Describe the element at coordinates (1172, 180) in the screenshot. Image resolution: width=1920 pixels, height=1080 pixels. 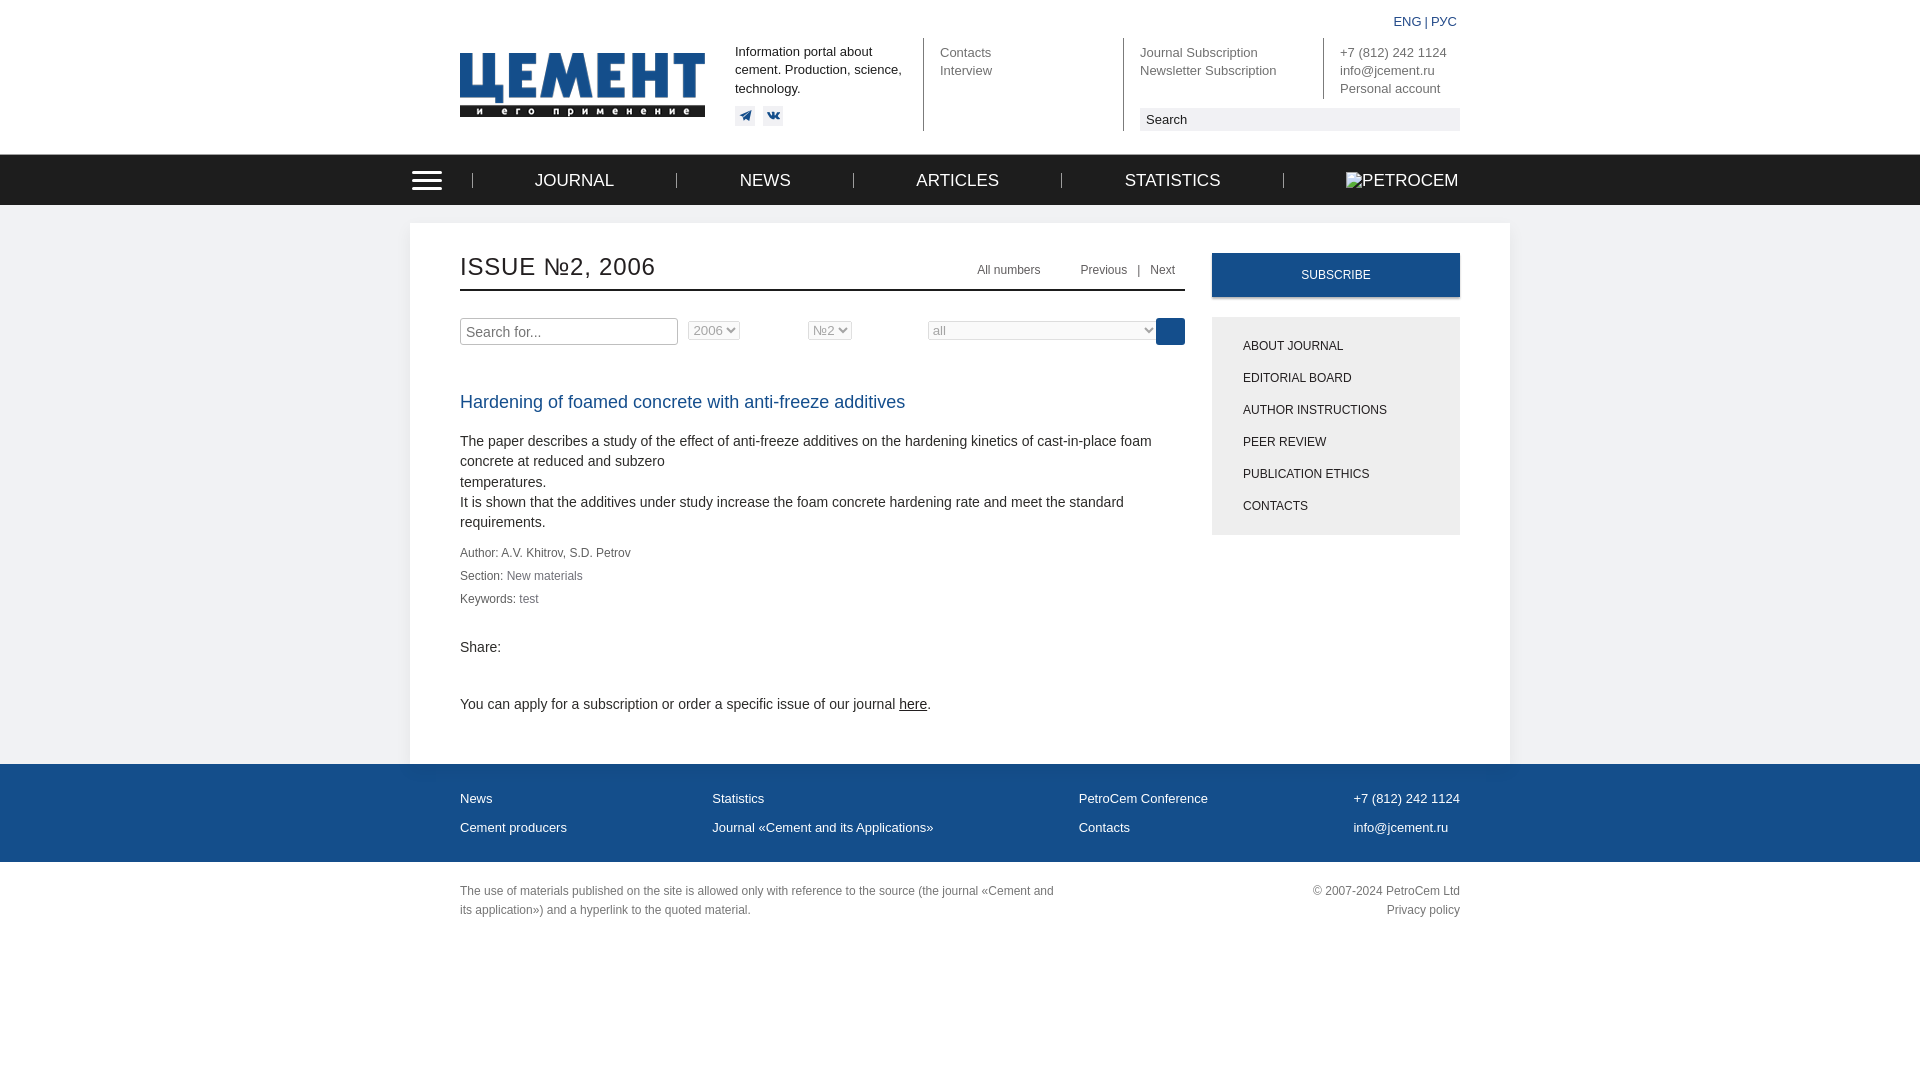
I see `STATISTICS` at that location.